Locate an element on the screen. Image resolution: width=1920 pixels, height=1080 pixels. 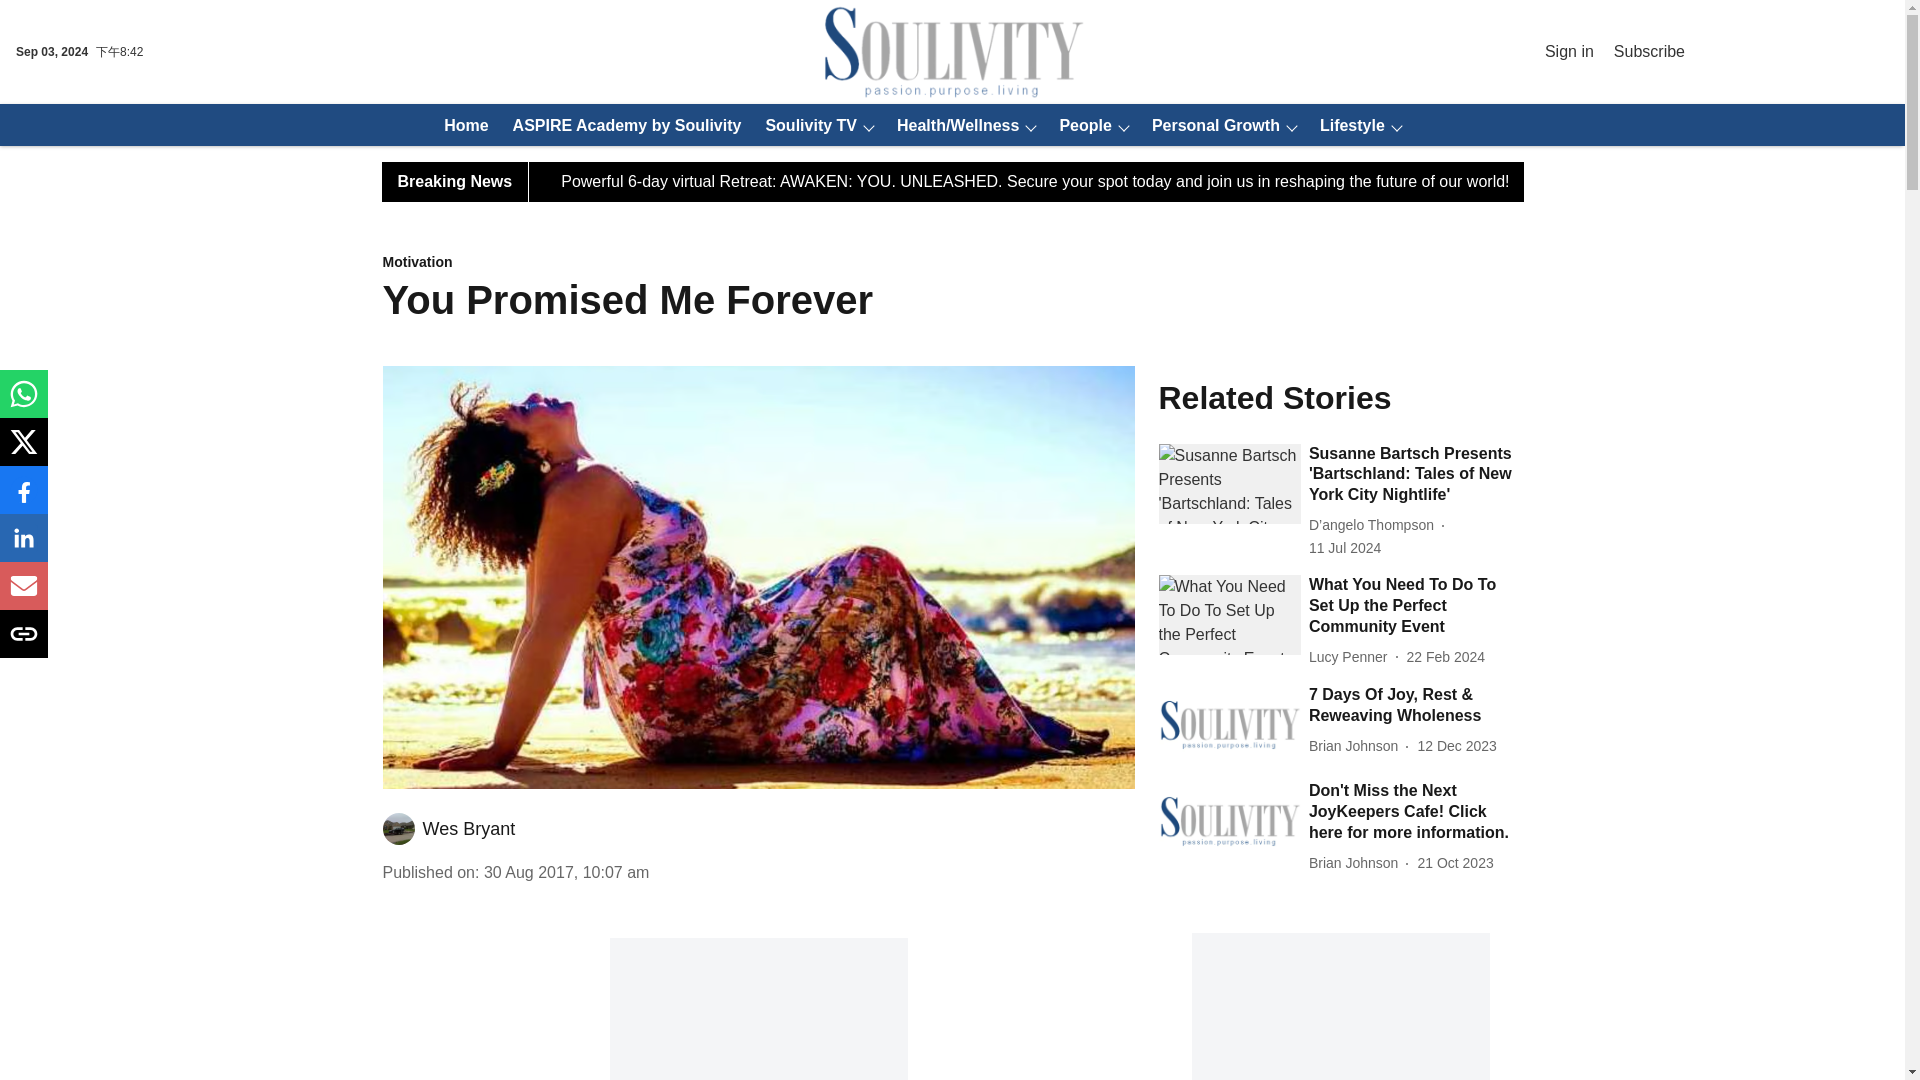
2023-10-20 16:50 is located at coordinates (1454, 863).